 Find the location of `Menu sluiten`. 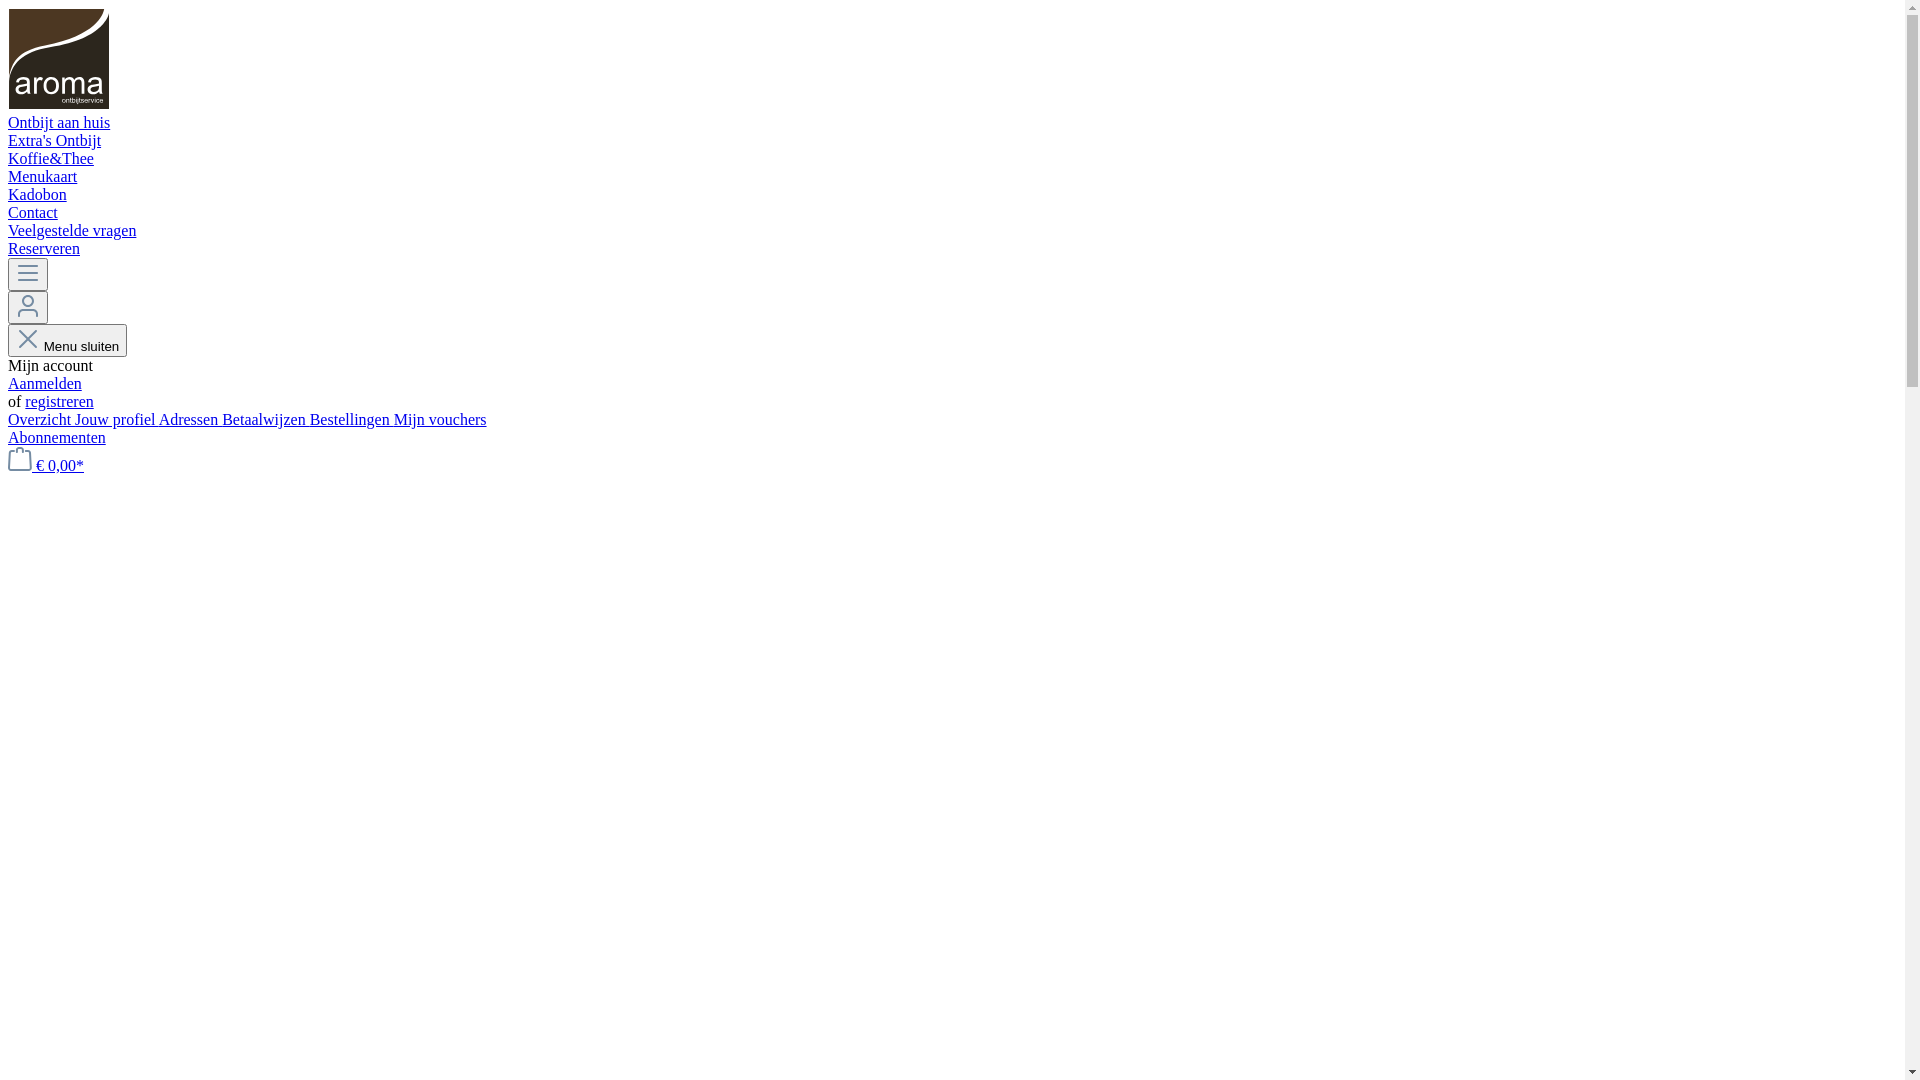

Menu sluiten is located at coordinates (68, 340).